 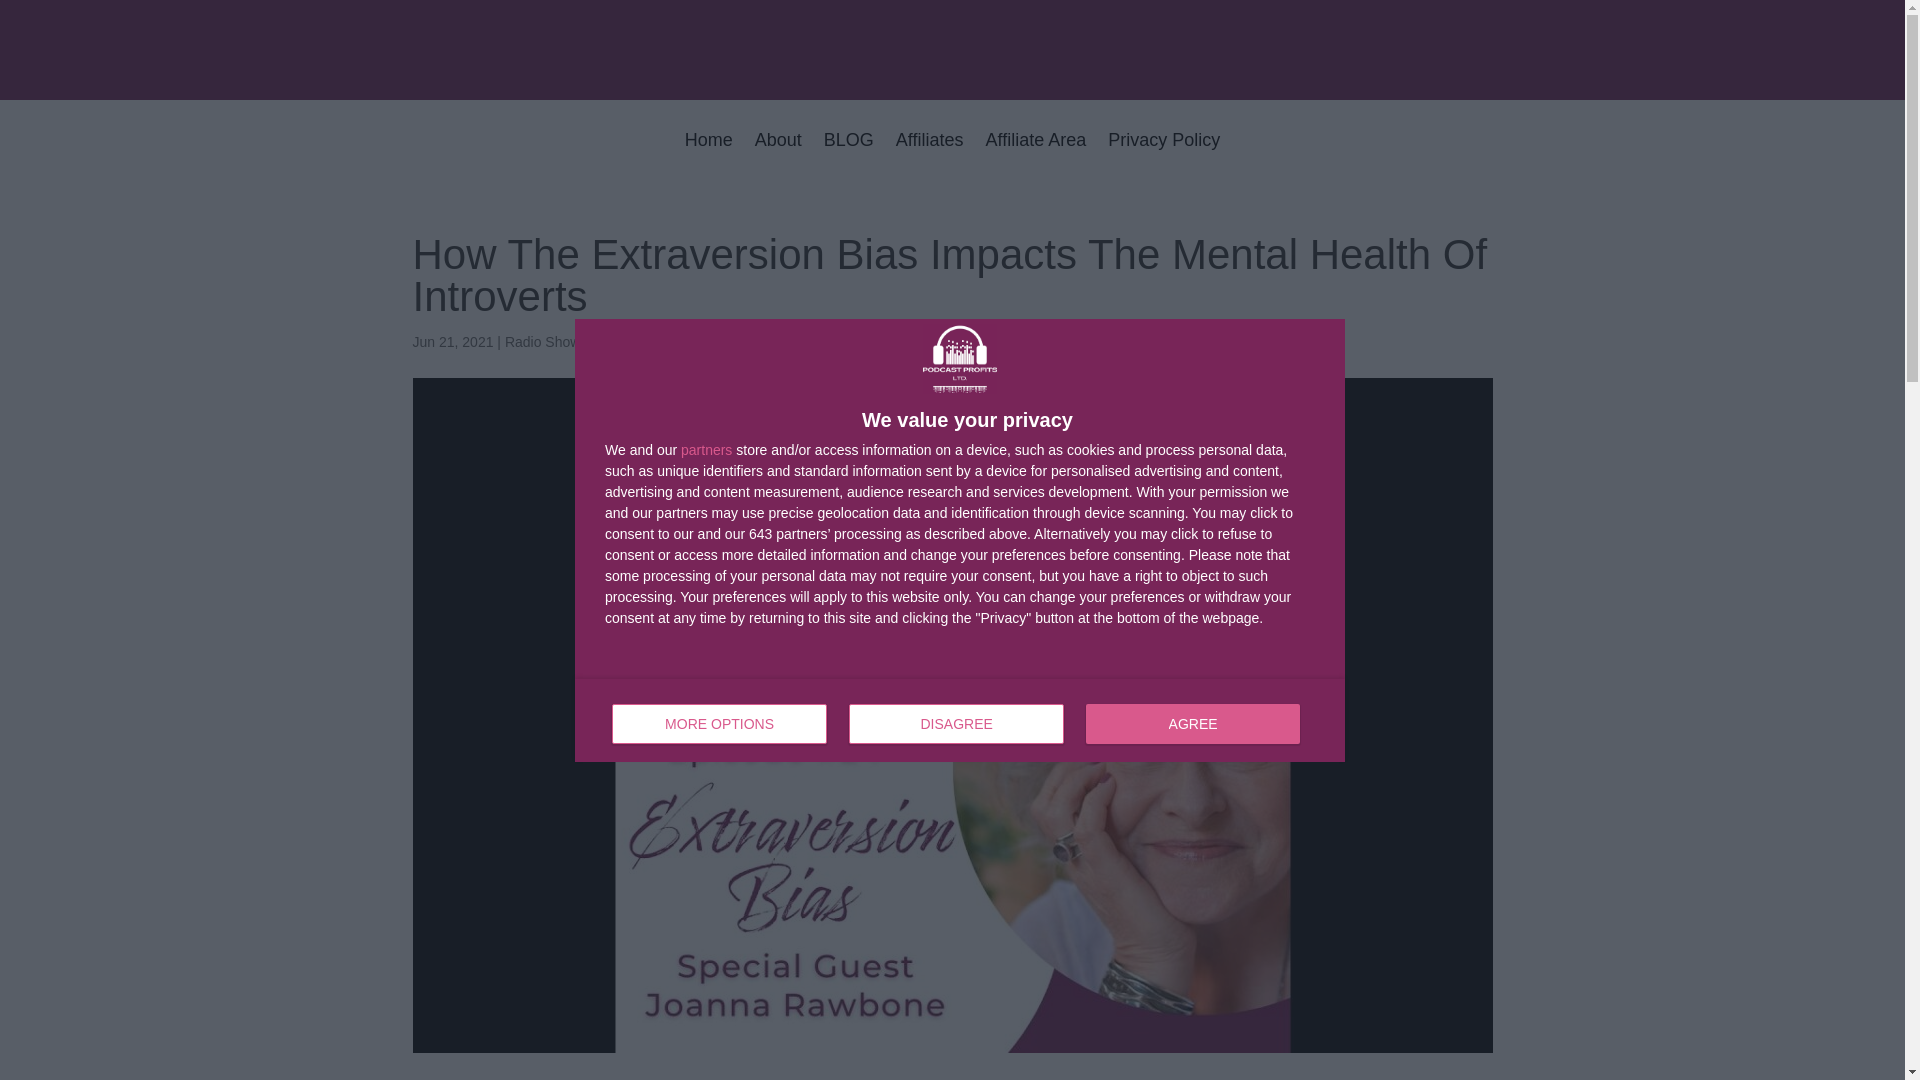 I want to click on Privacy Policy, so click(x=930, y=154).